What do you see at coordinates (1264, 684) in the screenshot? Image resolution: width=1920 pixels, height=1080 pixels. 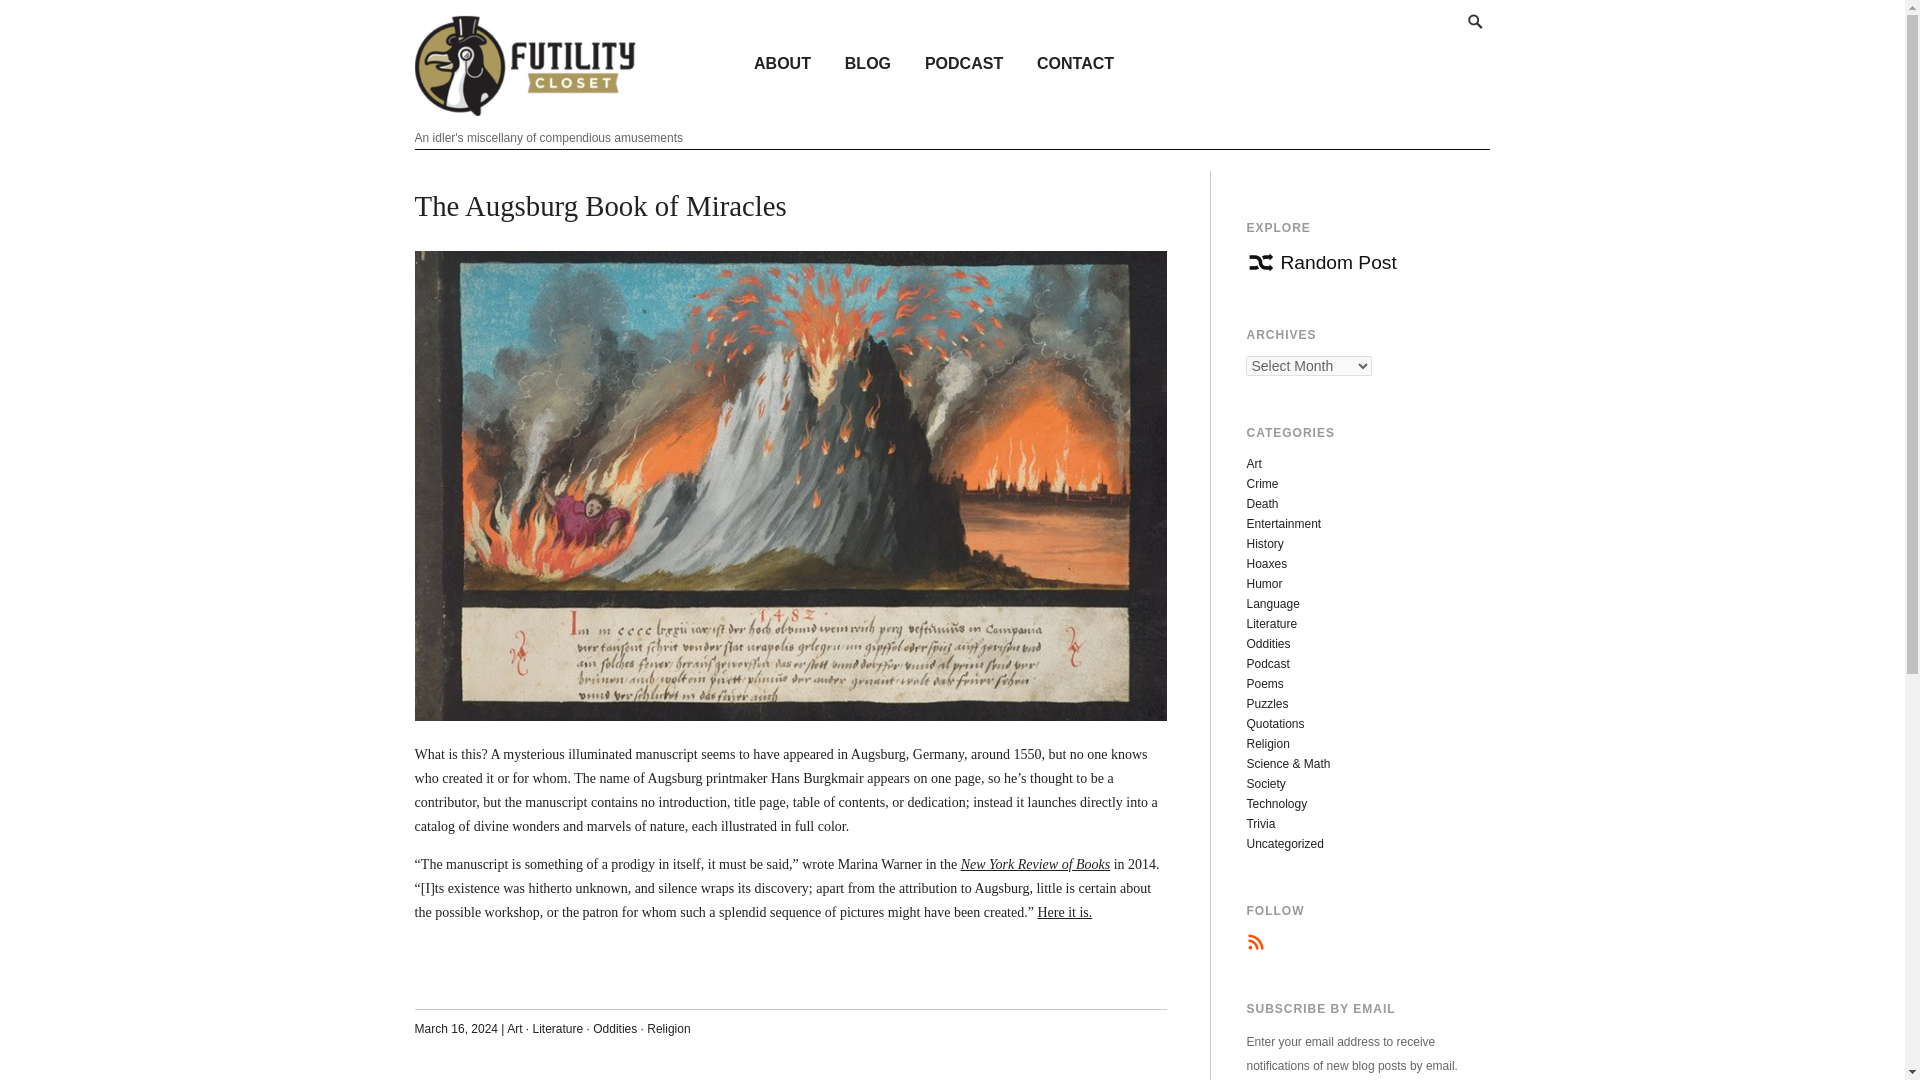 I see `Poems` at bounding box center [1264, 684].